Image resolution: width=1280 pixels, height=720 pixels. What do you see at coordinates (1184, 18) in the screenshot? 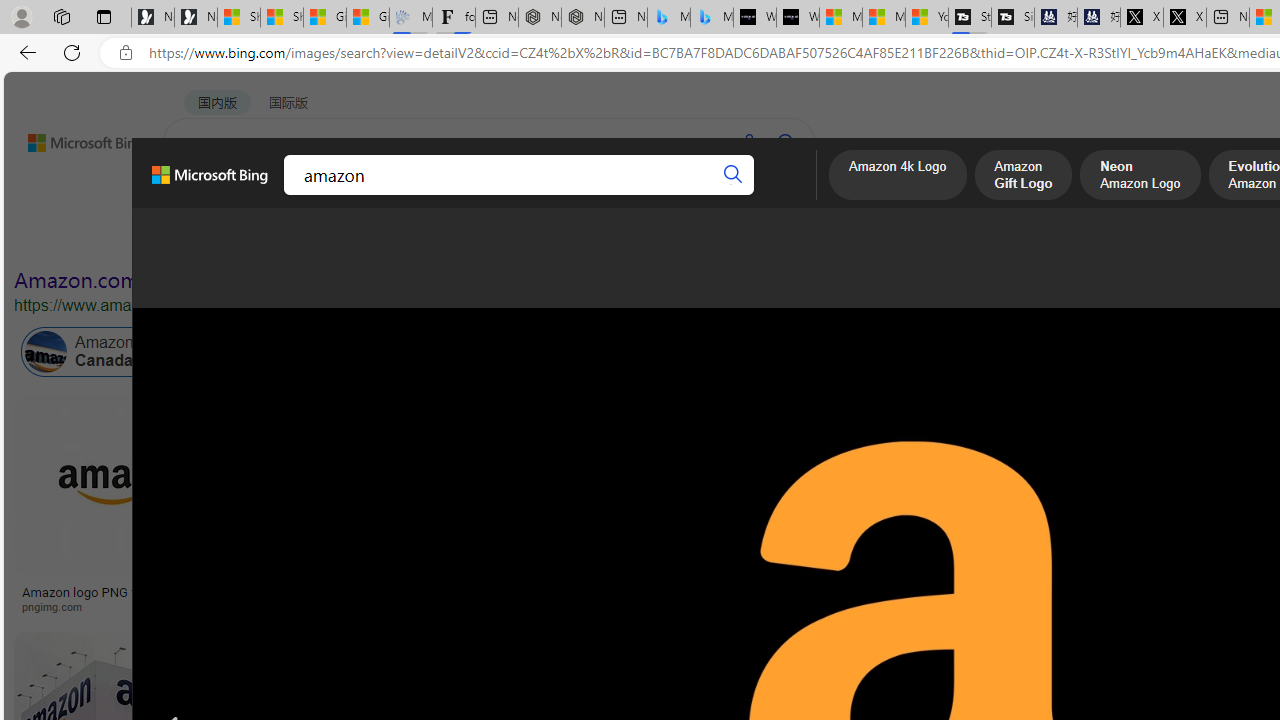
I see `X` at bounding box center [1184, 18].